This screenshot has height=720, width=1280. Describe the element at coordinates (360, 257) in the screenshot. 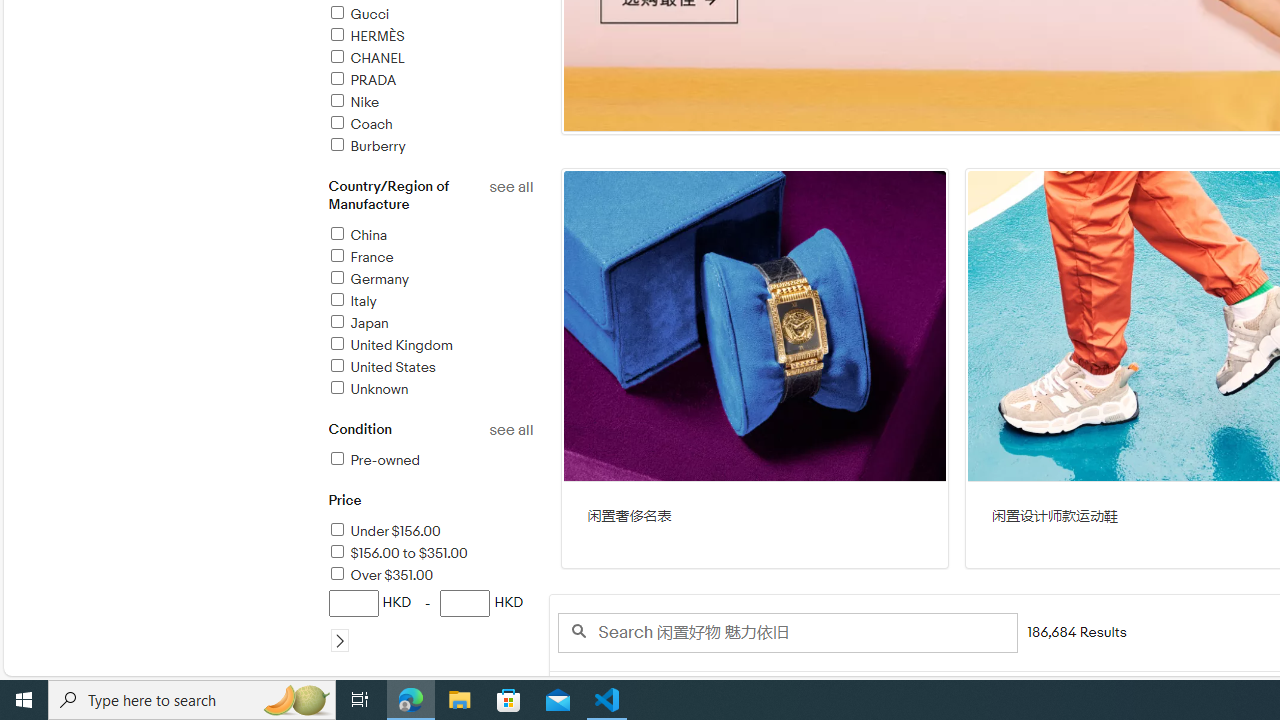

I see `France` at that location.